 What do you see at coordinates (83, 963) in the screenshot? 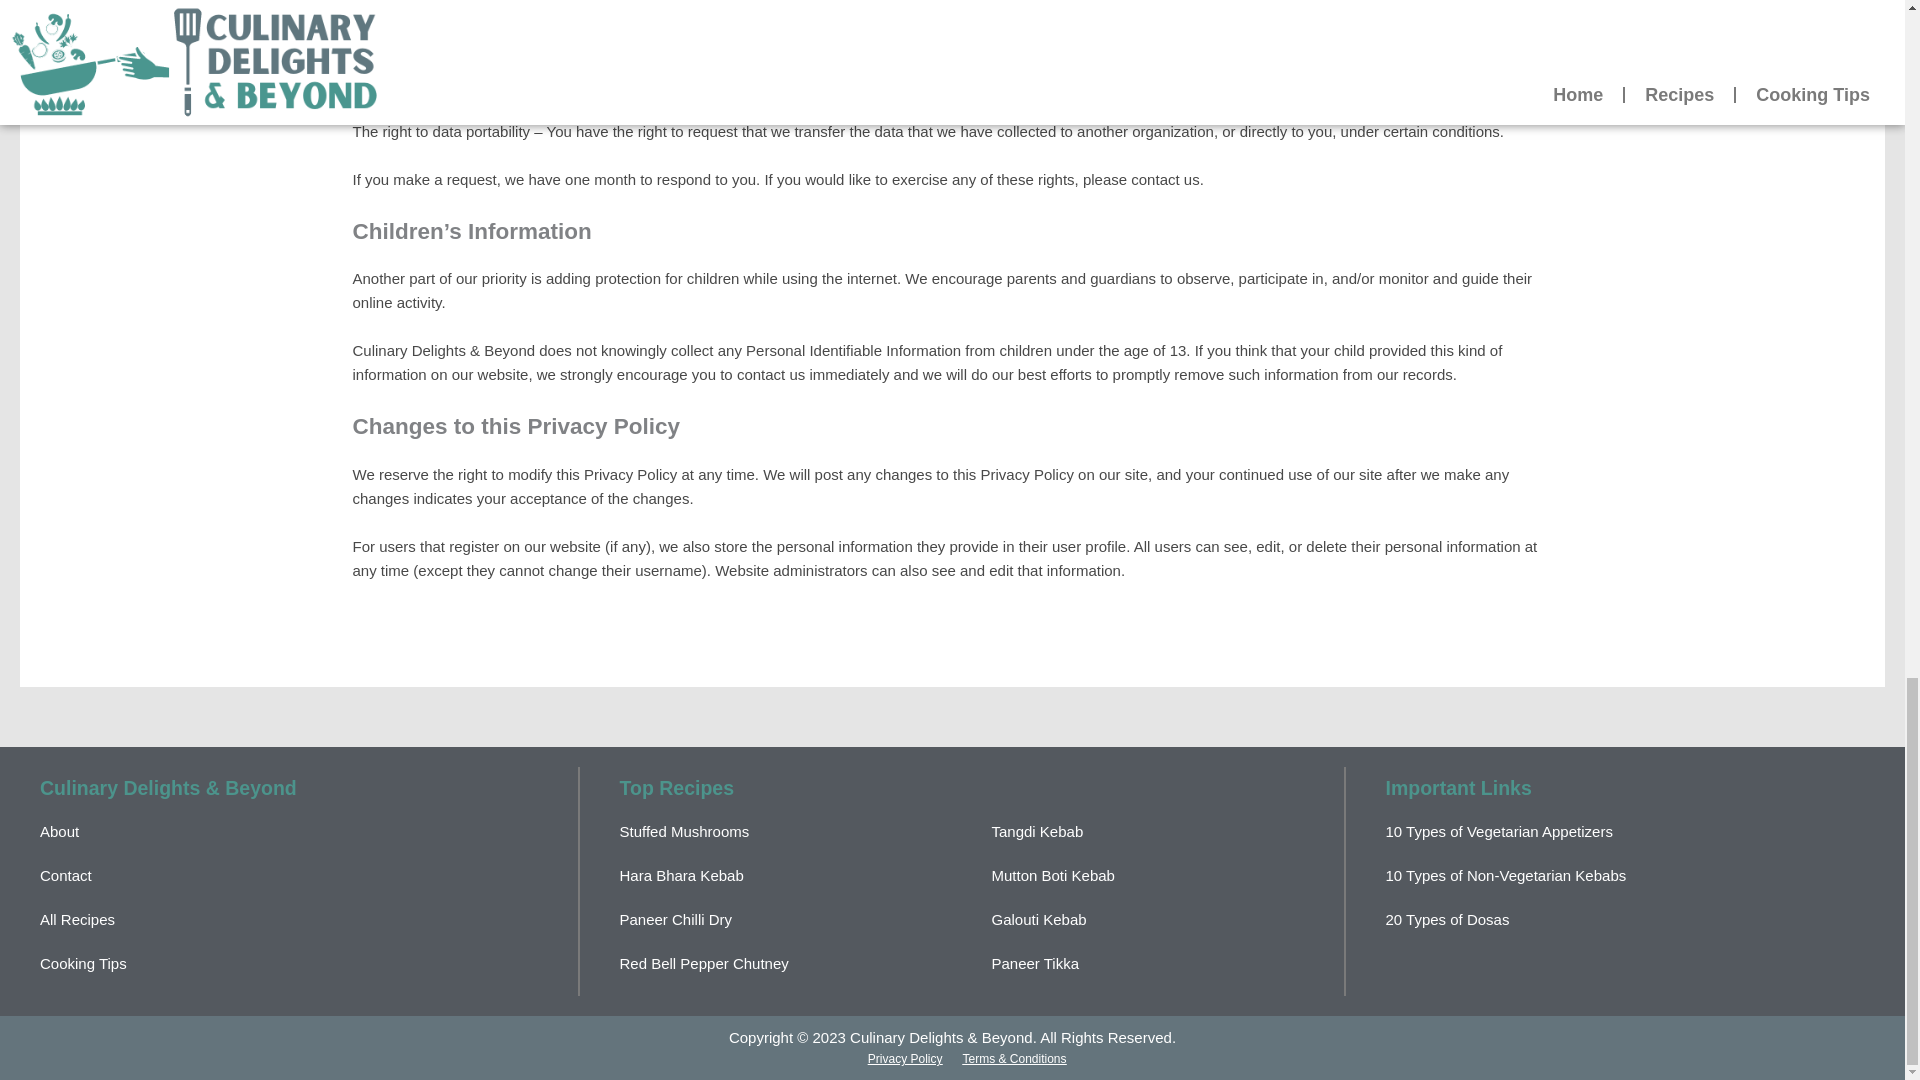
I see `Cooking Tips` at bounding box center [83, 963].